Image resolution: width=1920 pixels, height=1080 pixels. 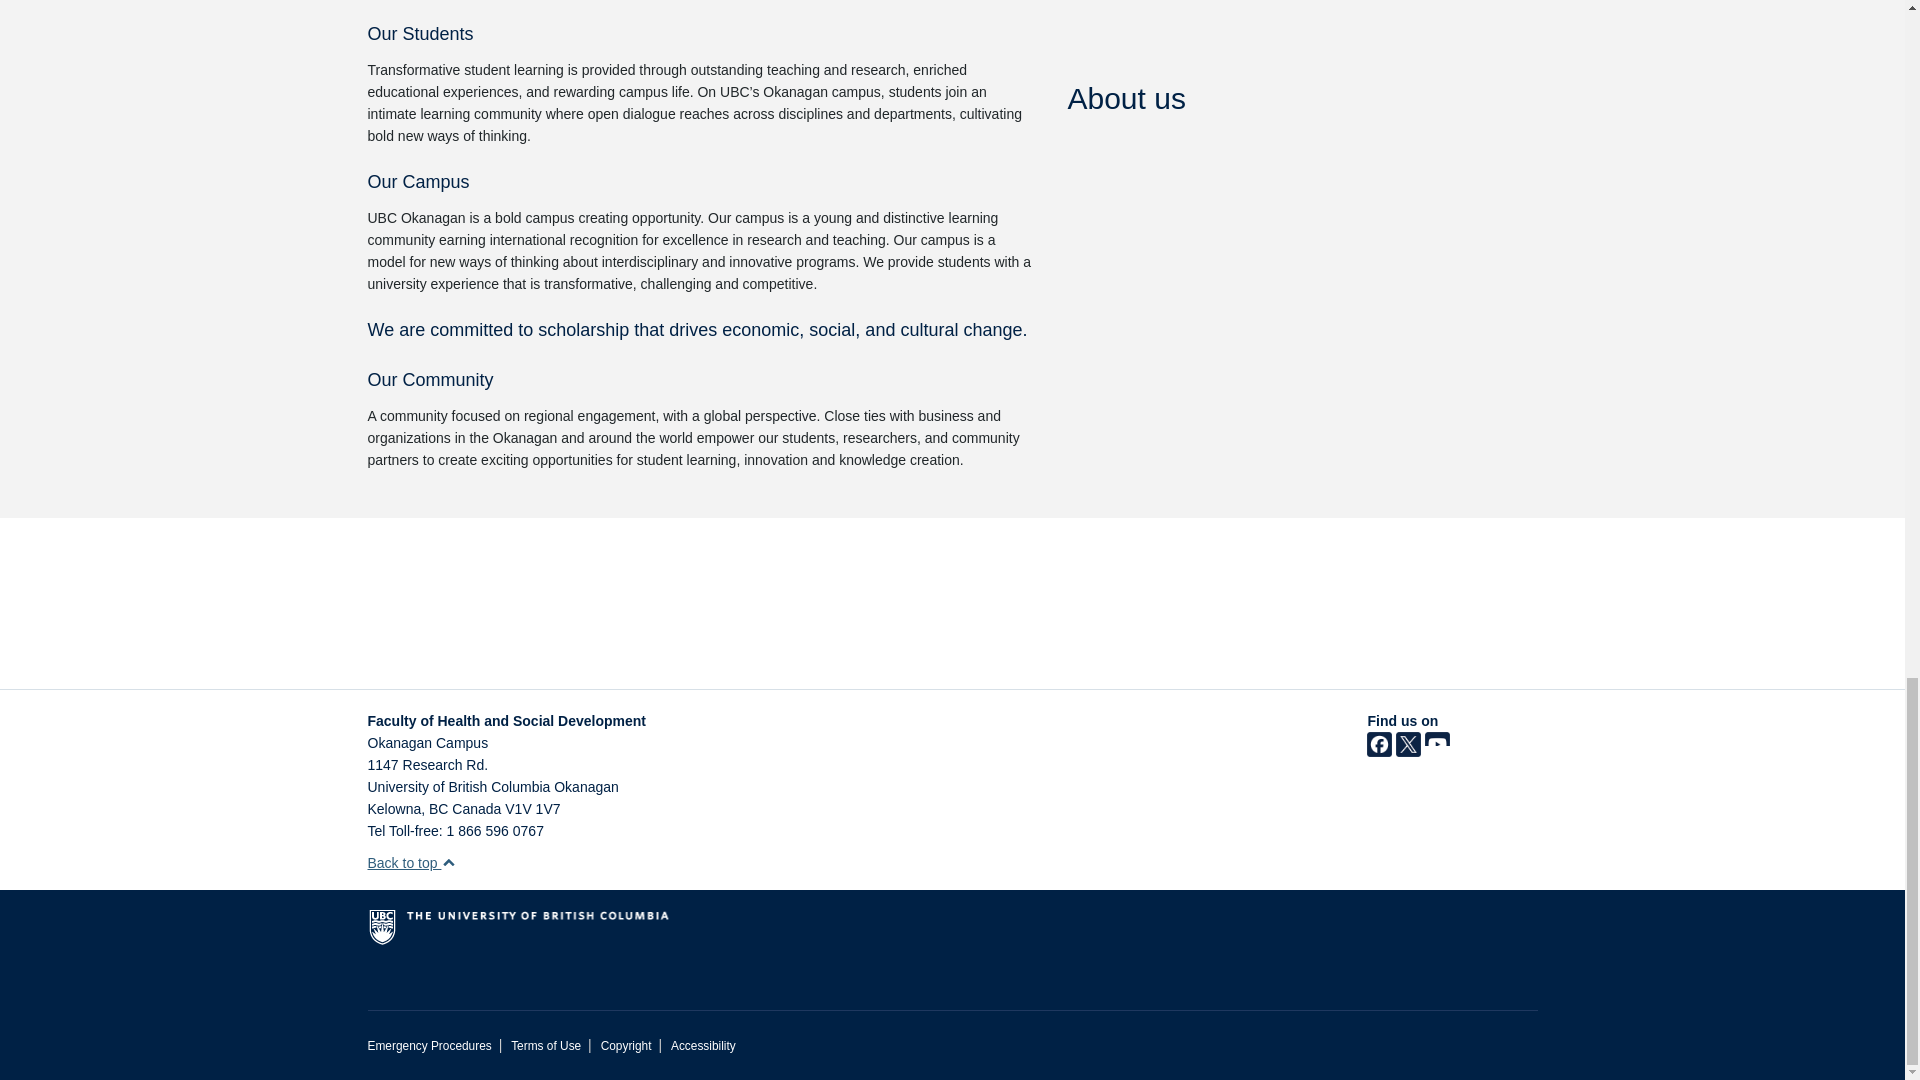 I want to click on Terms of Use, so click(x=546, y=1046).